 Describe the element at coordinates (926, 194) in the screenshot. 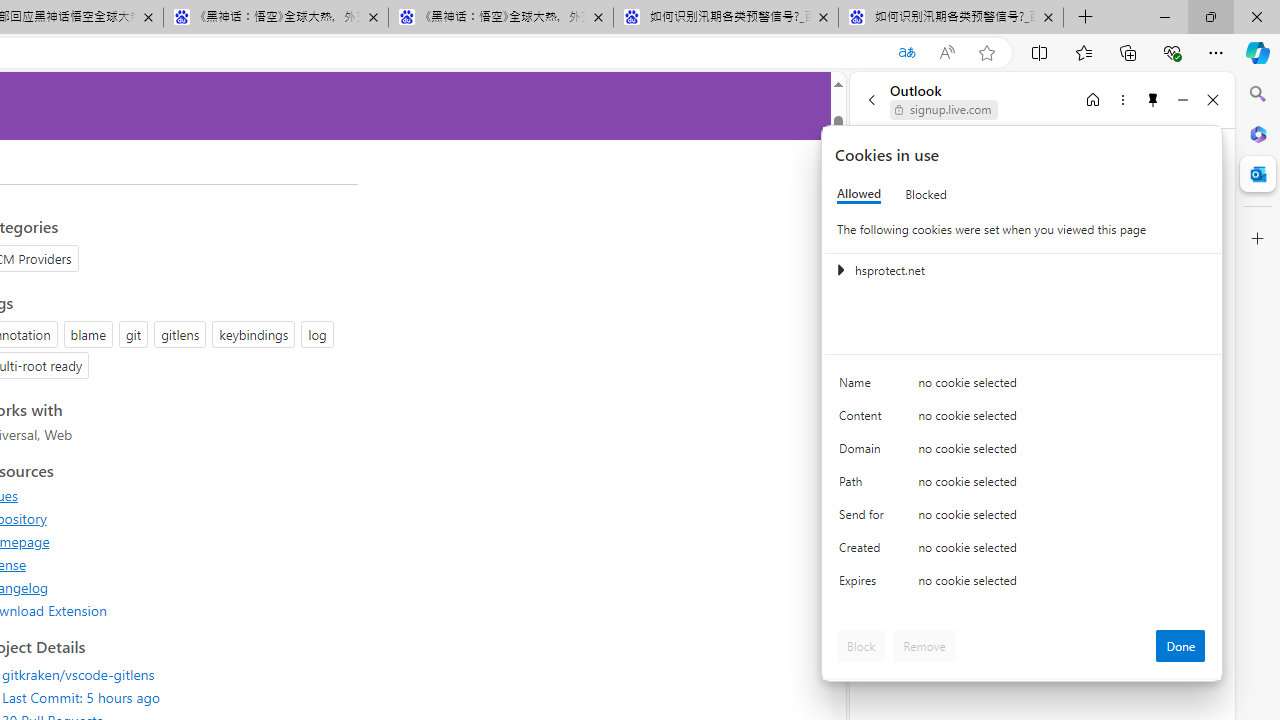

I see `Blocked` at that location.